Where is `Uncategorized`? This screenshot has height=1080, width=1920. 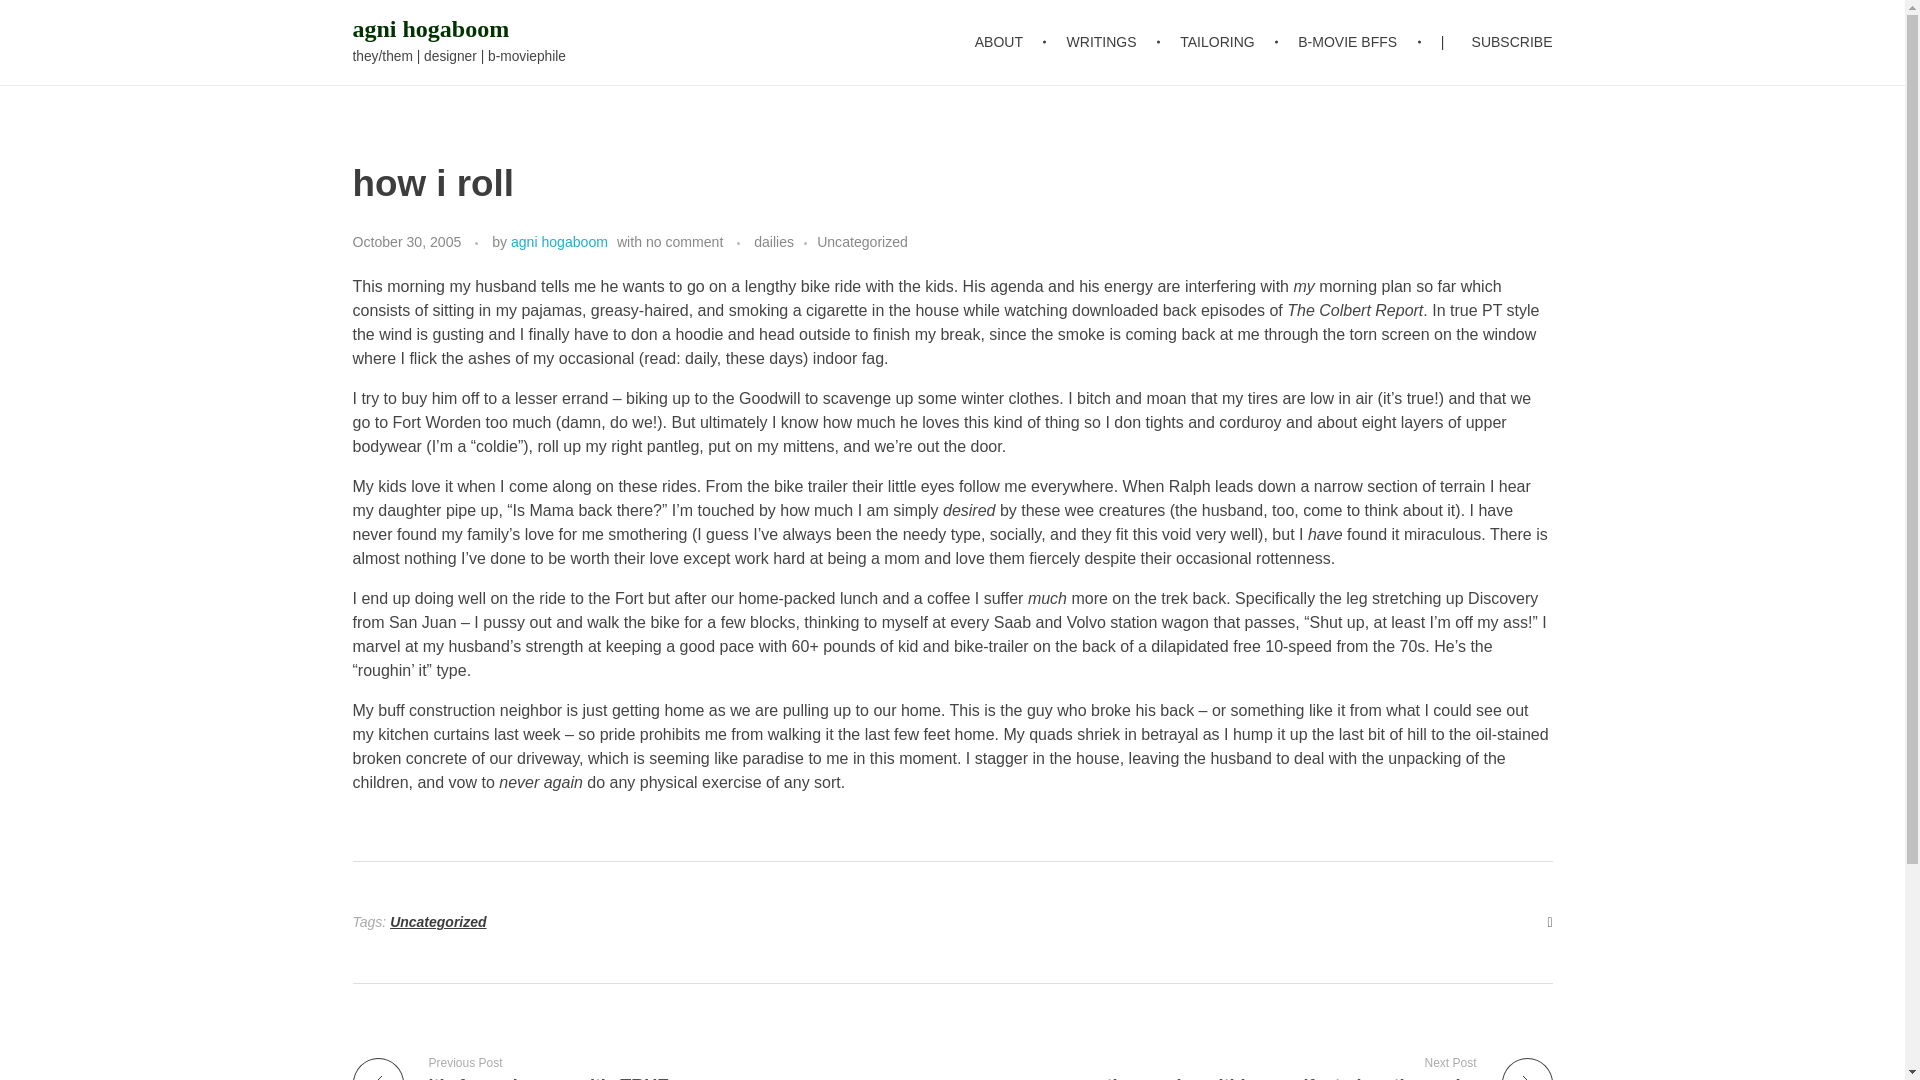 Uncategorized is located at coordinates (862, 242).